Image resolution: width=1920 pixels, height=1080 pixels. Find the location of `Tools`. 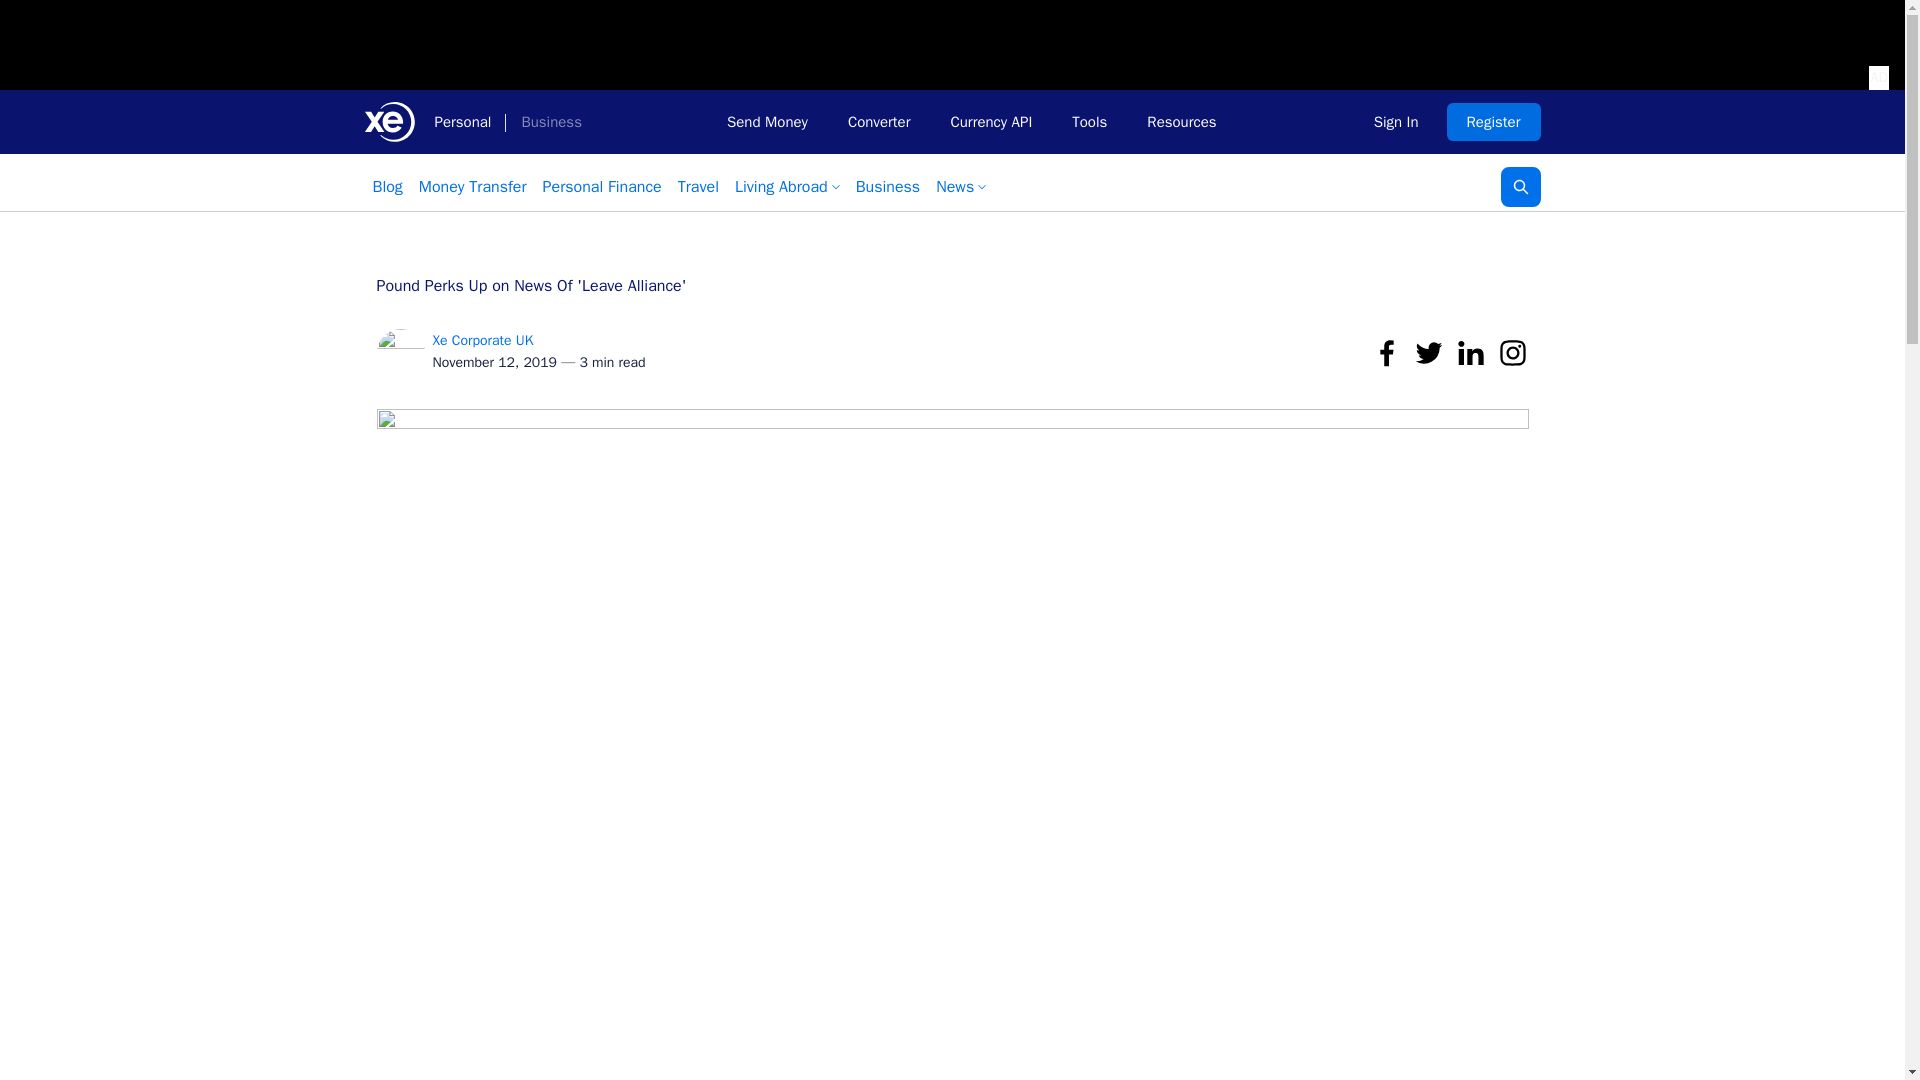

Tools is located at coordinates (1090, 122).